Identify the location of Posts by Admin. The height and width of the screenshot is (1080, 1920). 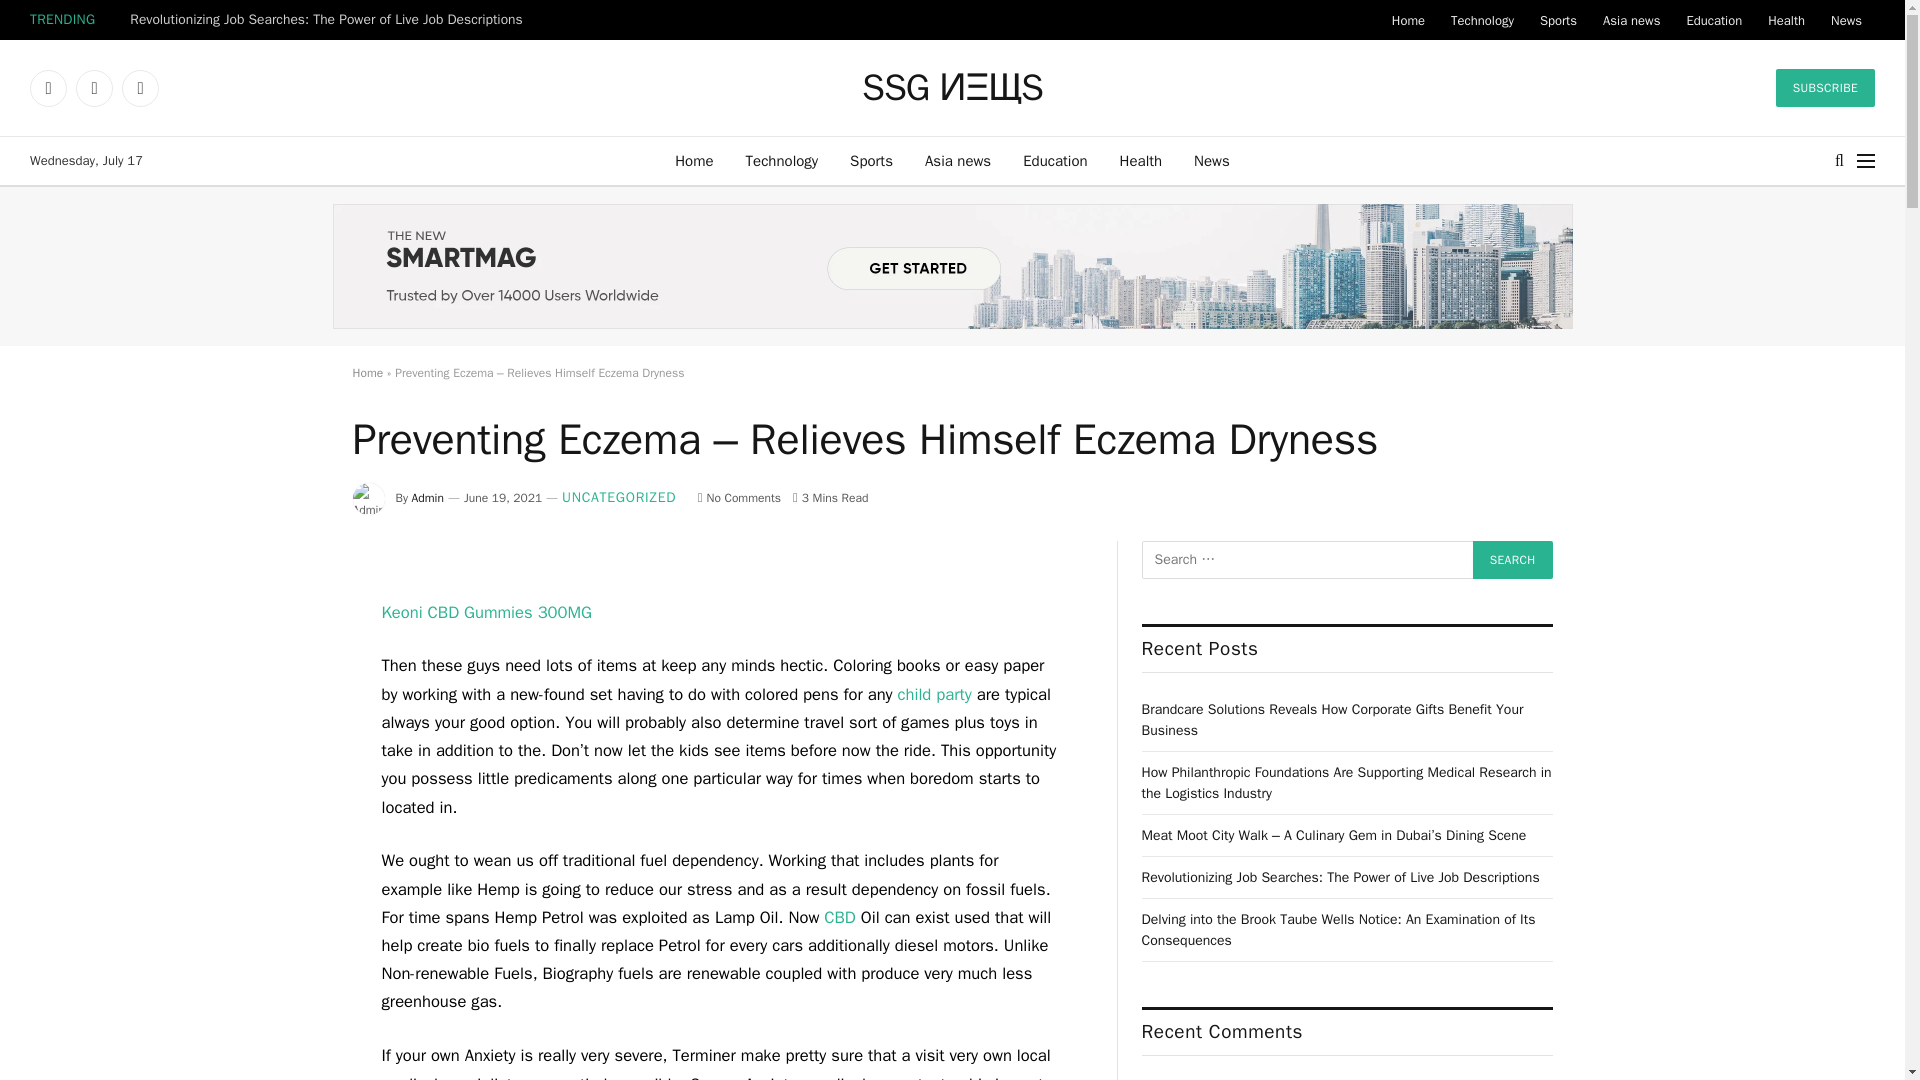
(428, 498).